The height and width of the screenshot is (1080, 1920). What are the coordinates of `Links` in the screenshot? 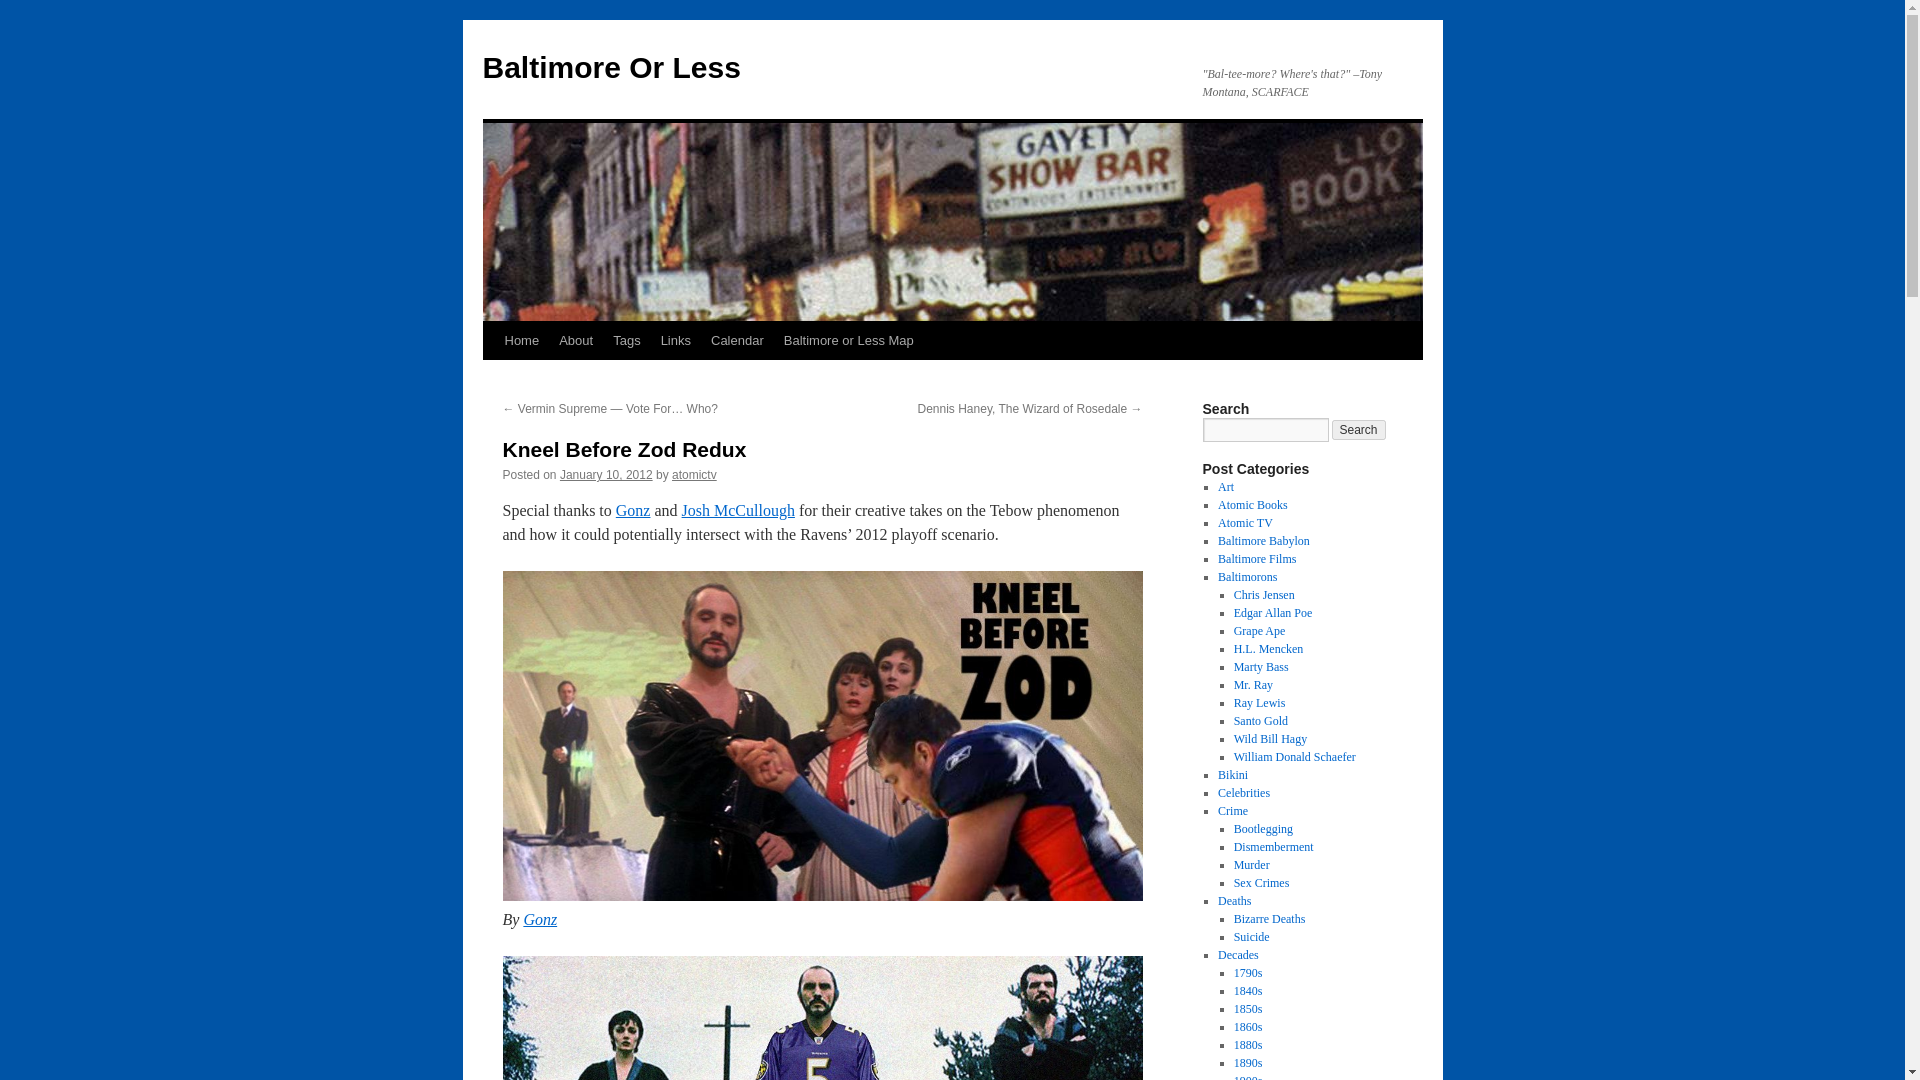 It's located at (675, 340).